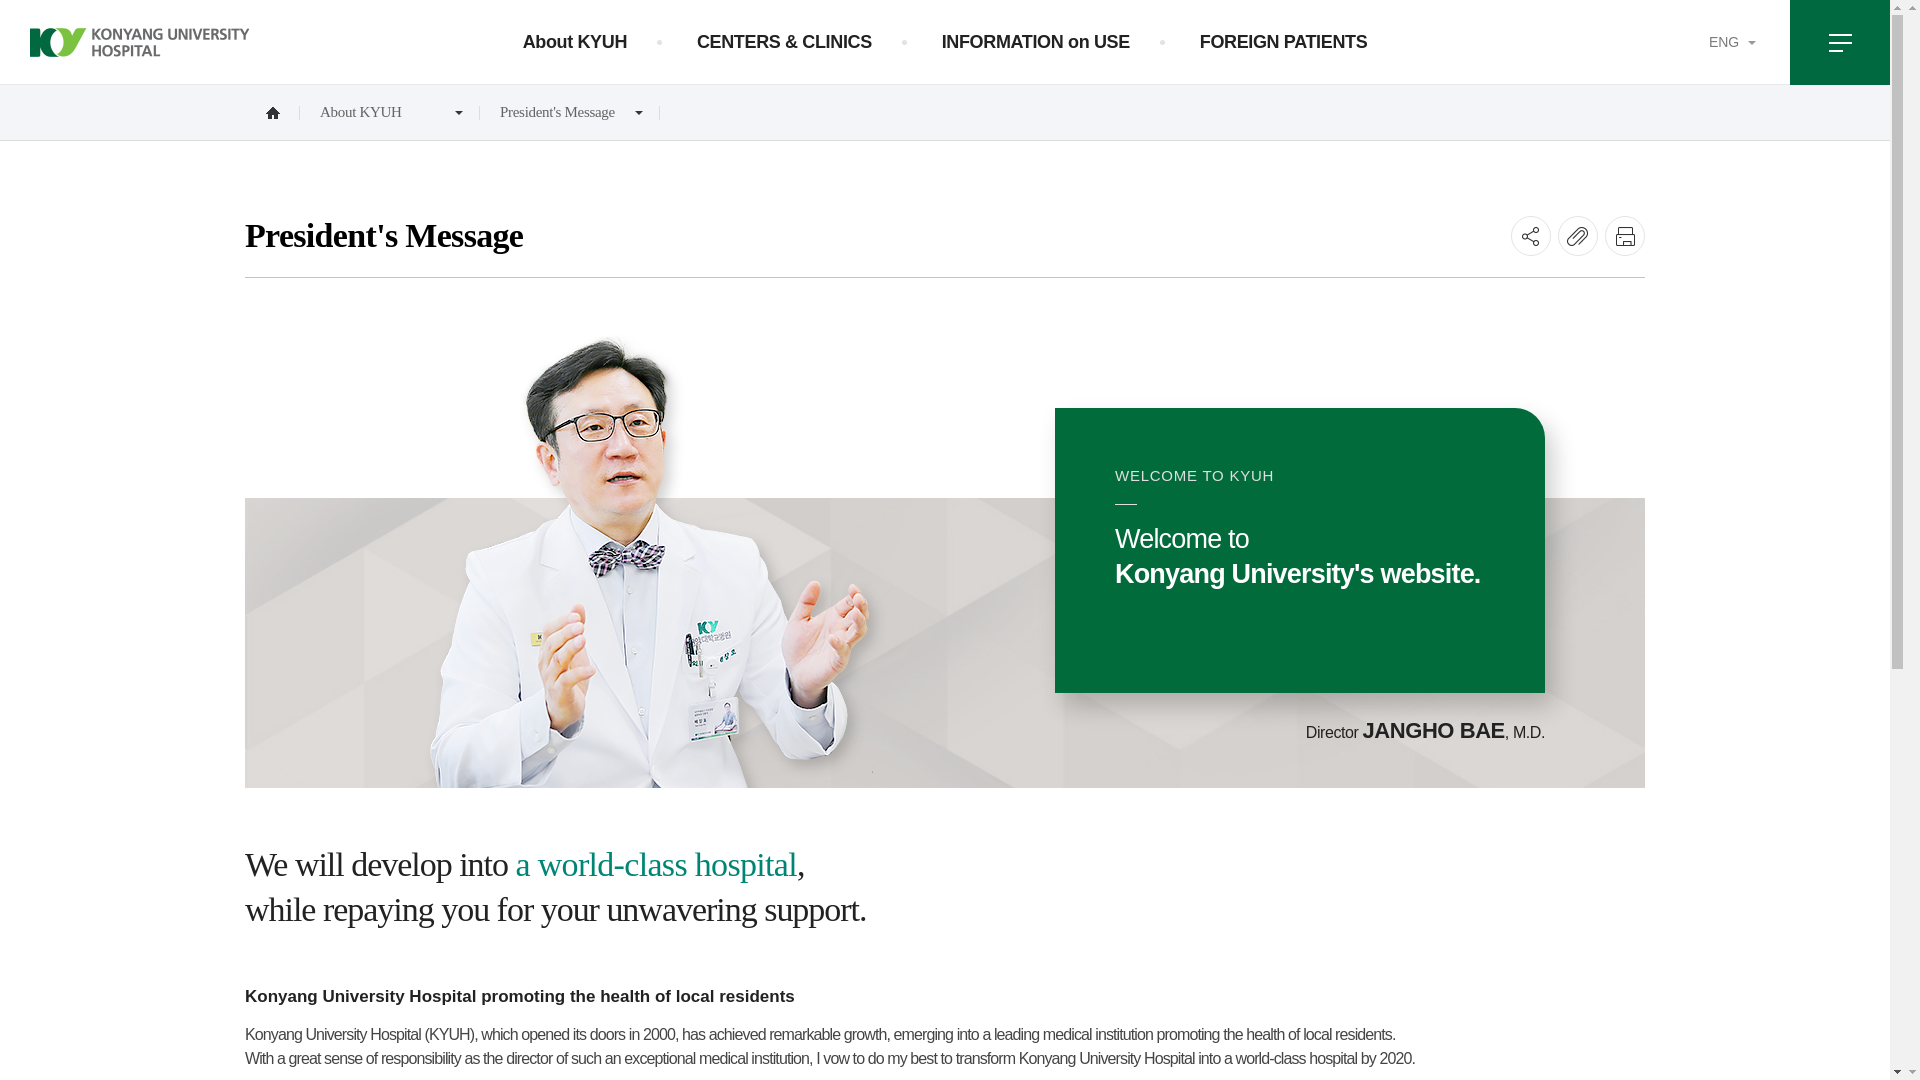  Describe the element at coordinates (574, 42) in the screenshot. I see `About KYUH` at that location.